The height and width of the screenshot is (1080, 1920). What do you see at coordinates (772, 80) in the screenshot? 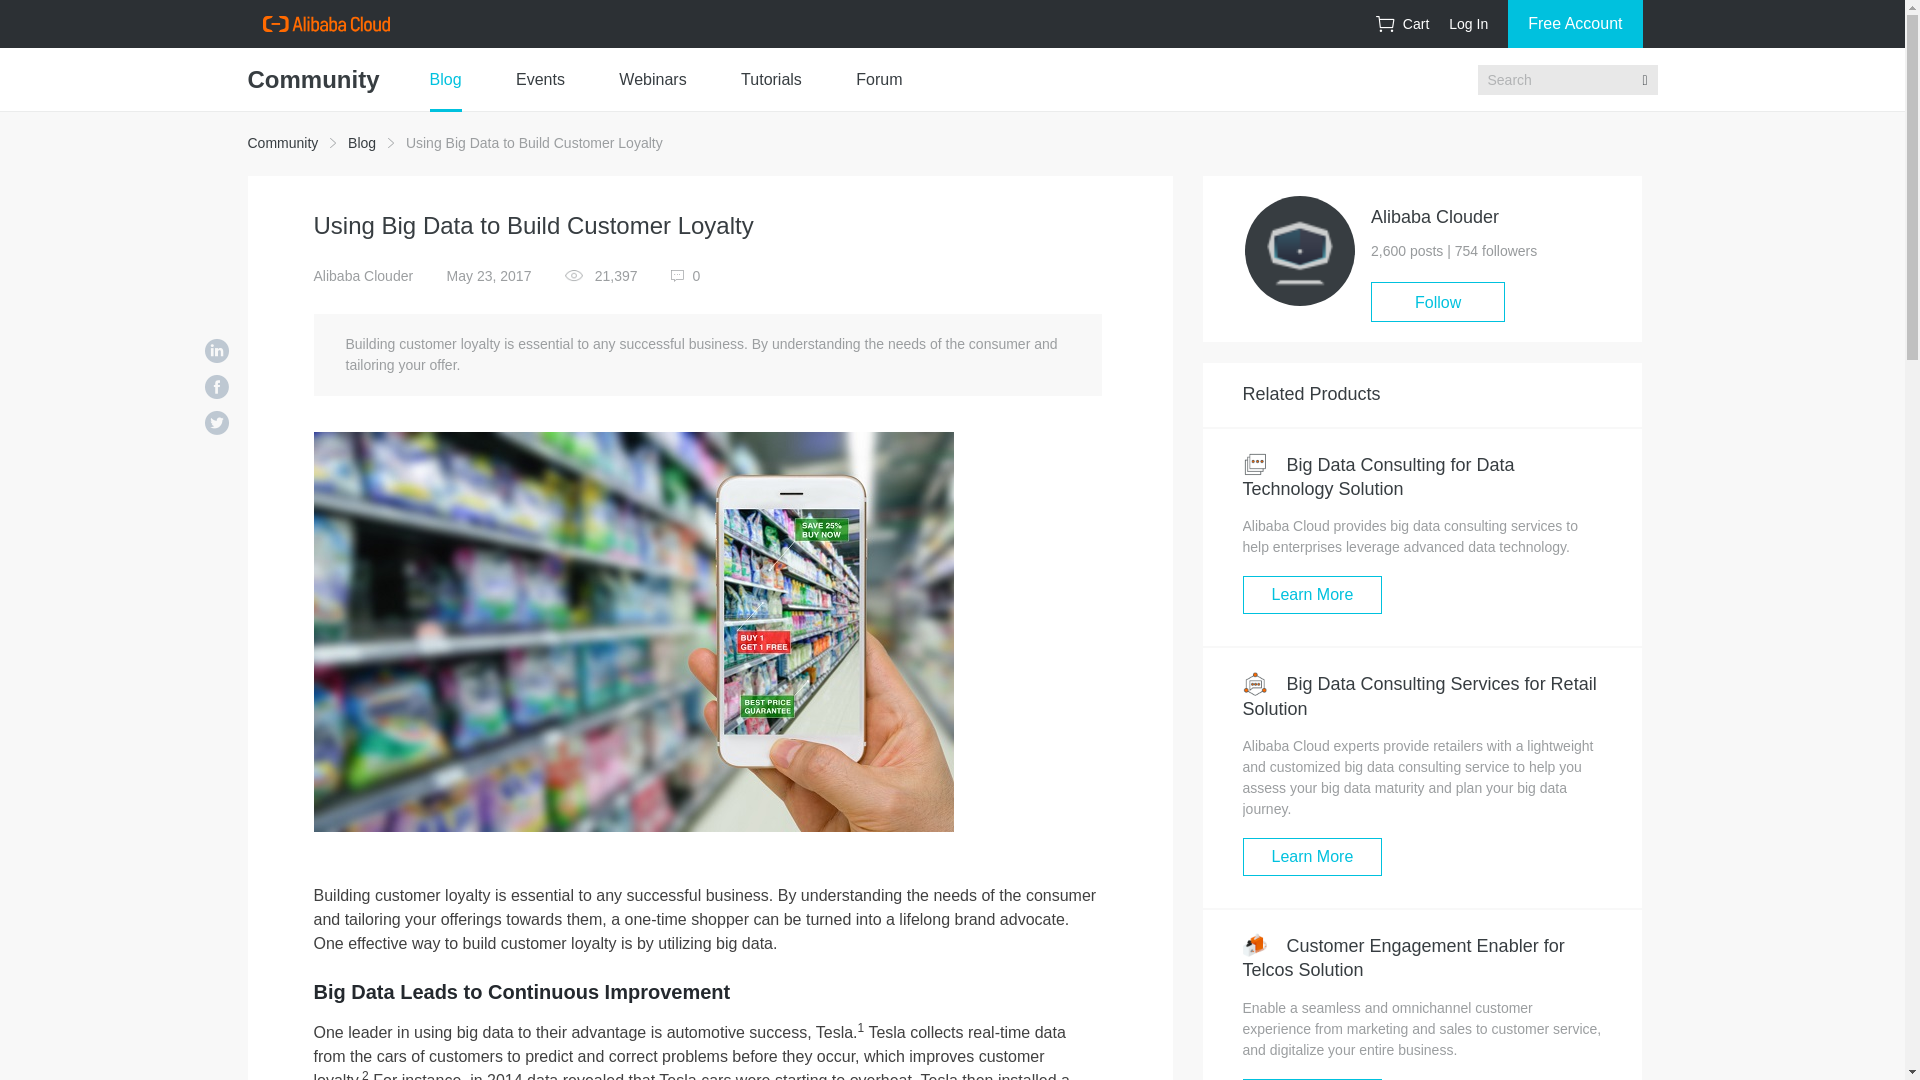
I see `Tutorials` at bounding box center [772, 80].